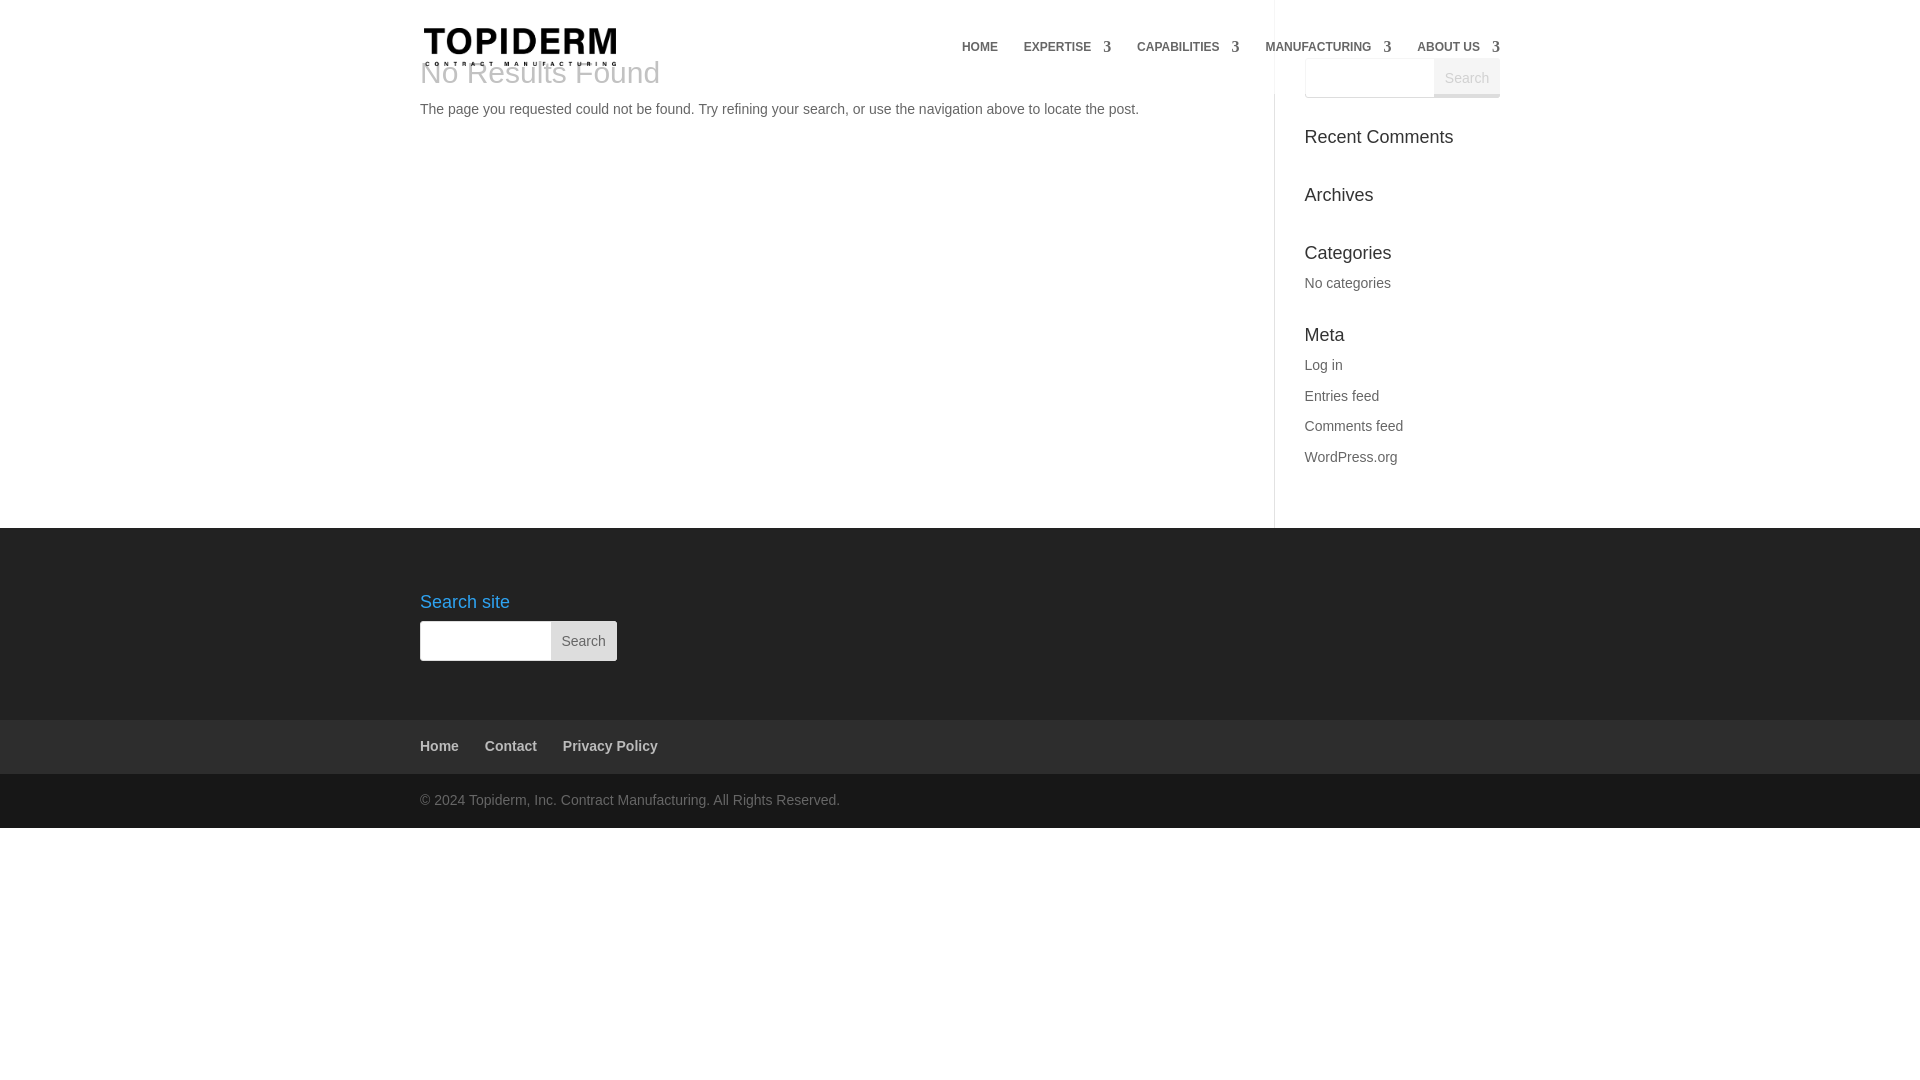  I want to click on MANUFACTURING, so click(1328, 66).